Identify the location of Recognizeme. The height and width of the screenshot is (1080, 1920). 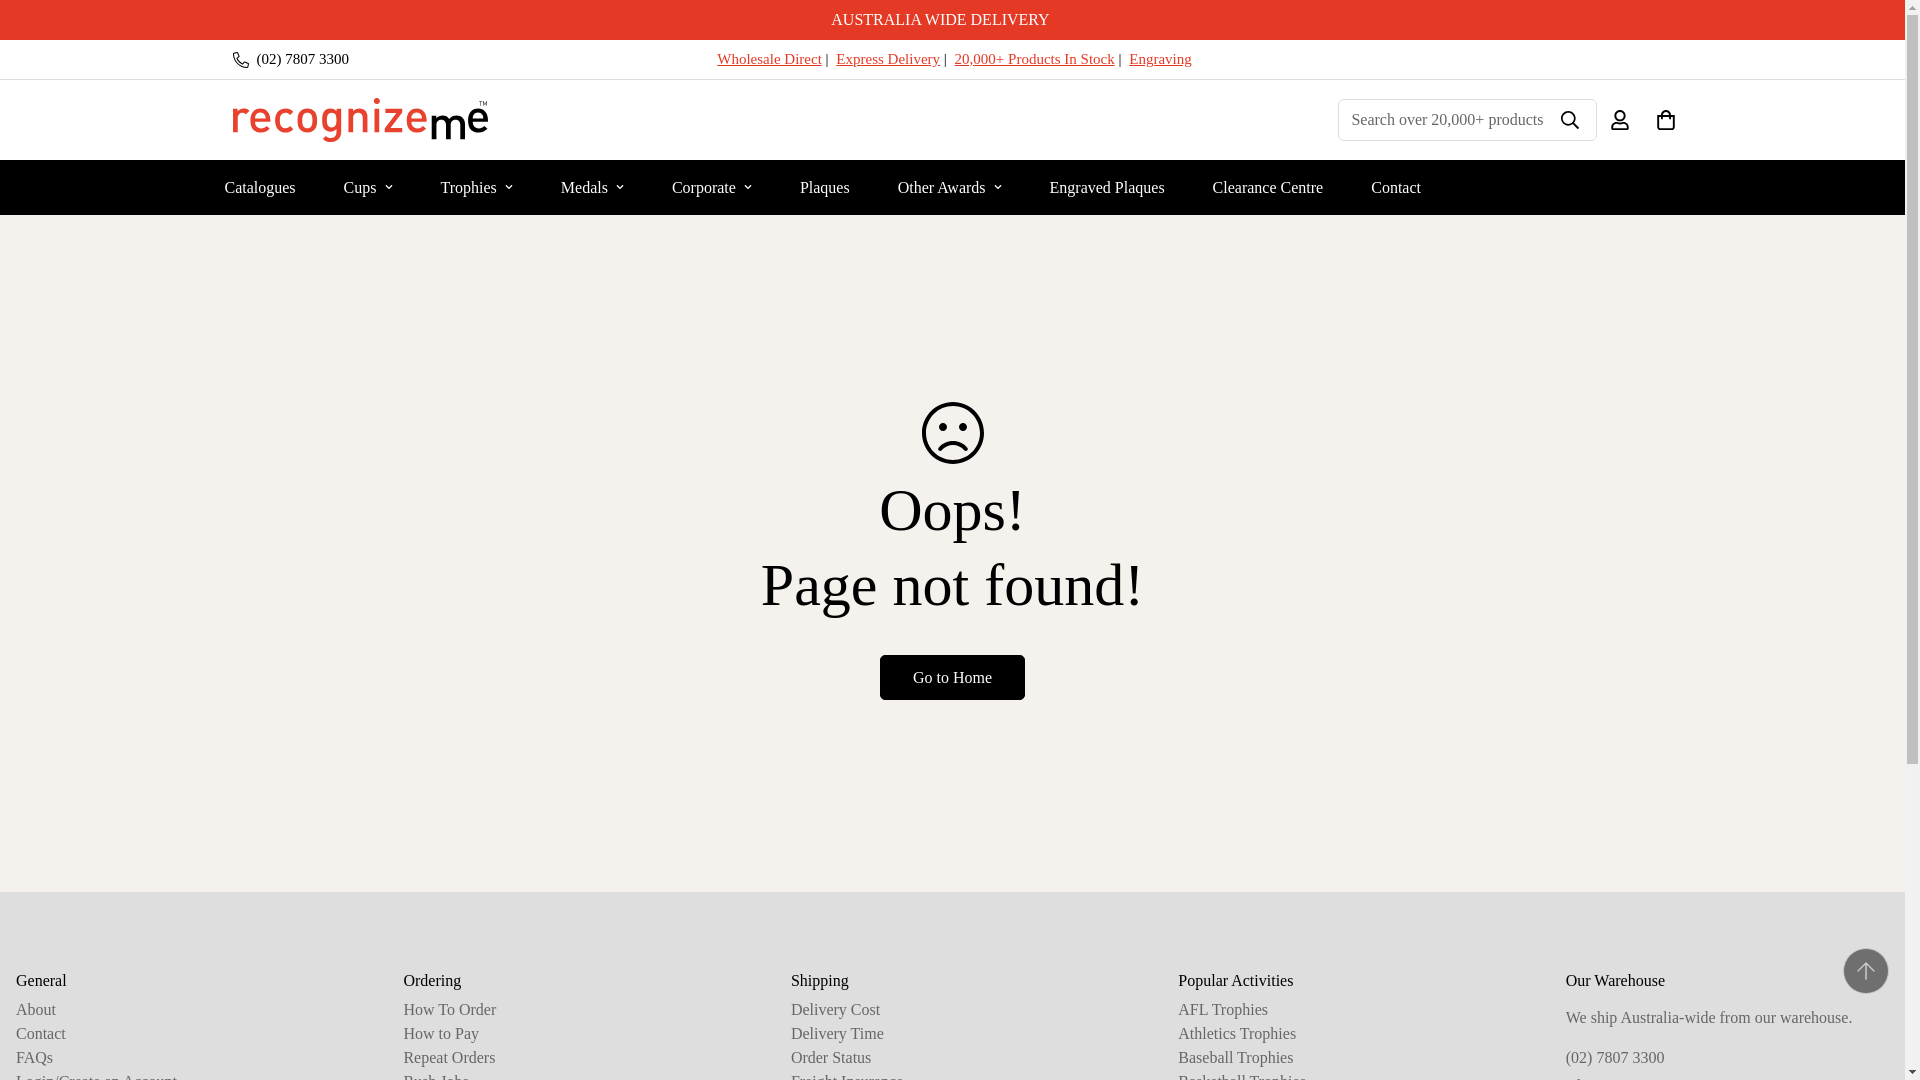
(360, 120).